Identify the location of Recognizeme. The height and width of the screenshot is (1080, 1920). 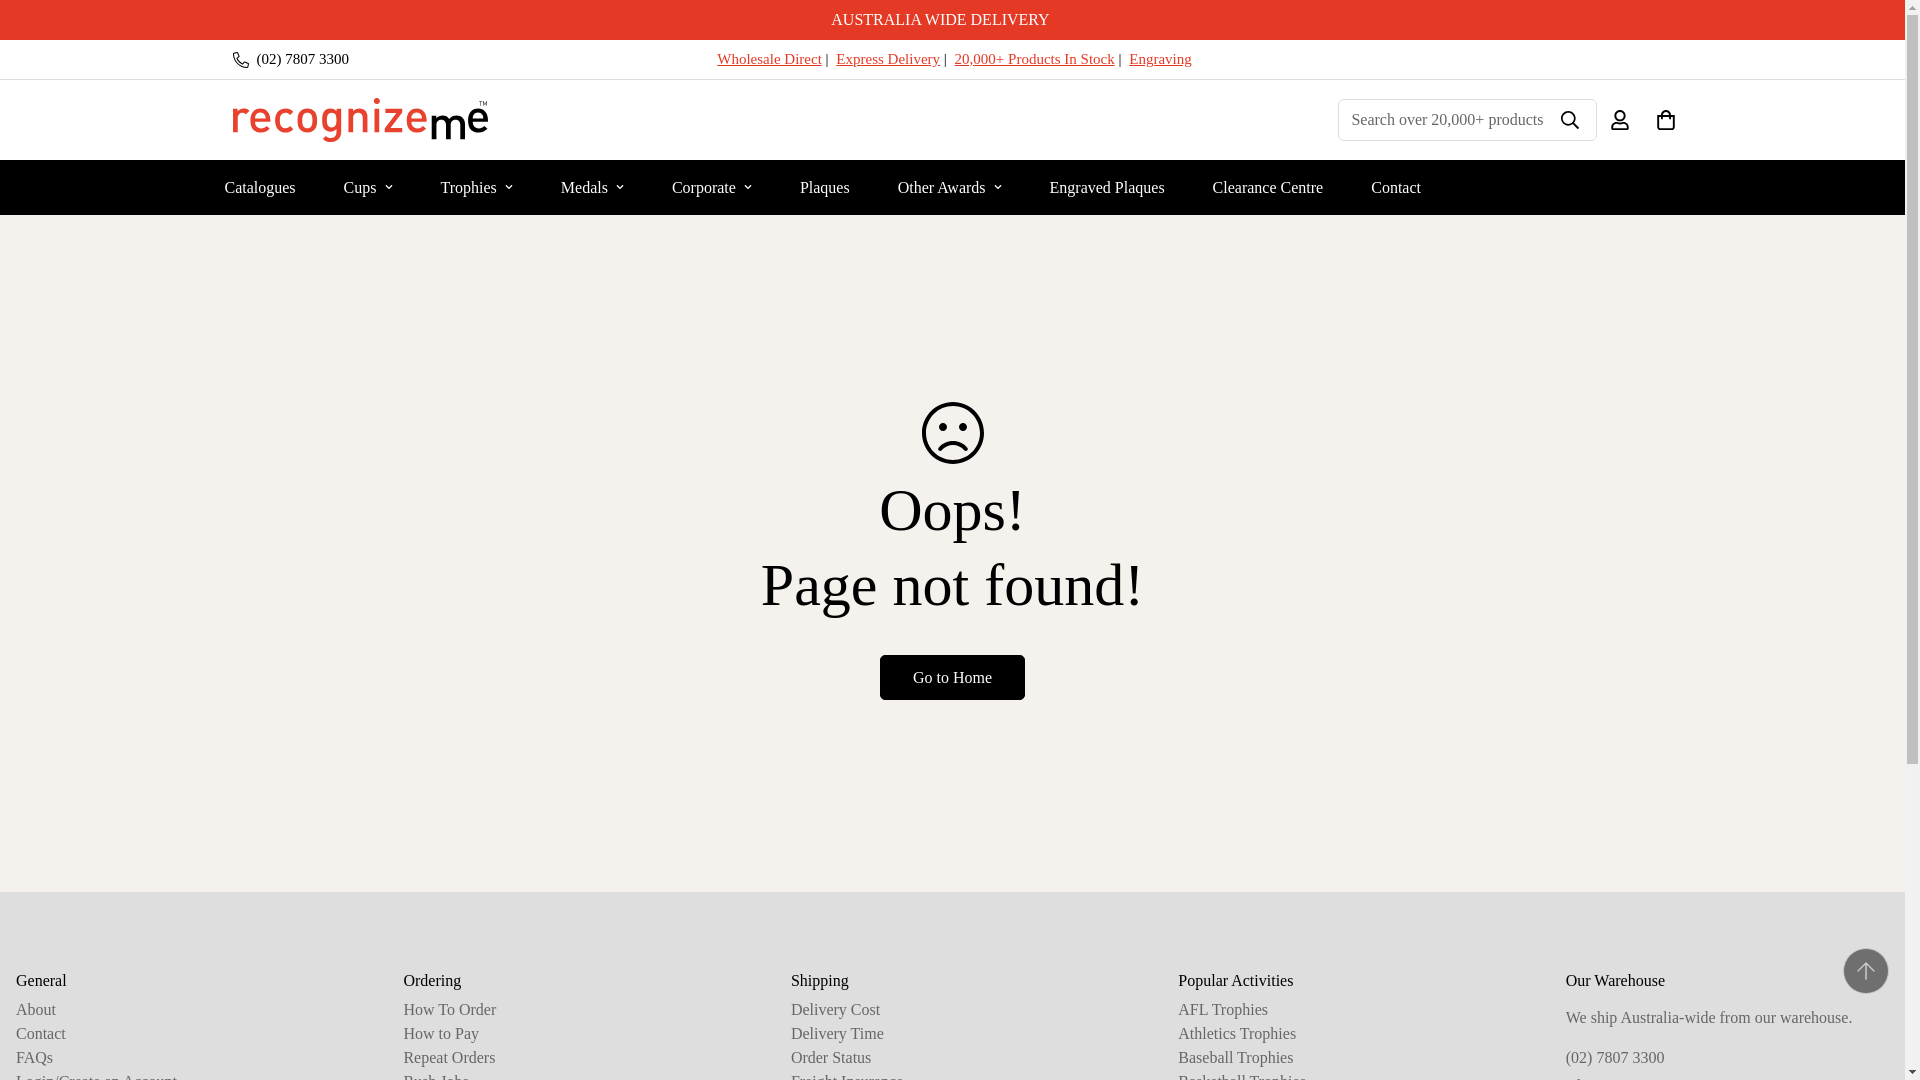
(360, 120).